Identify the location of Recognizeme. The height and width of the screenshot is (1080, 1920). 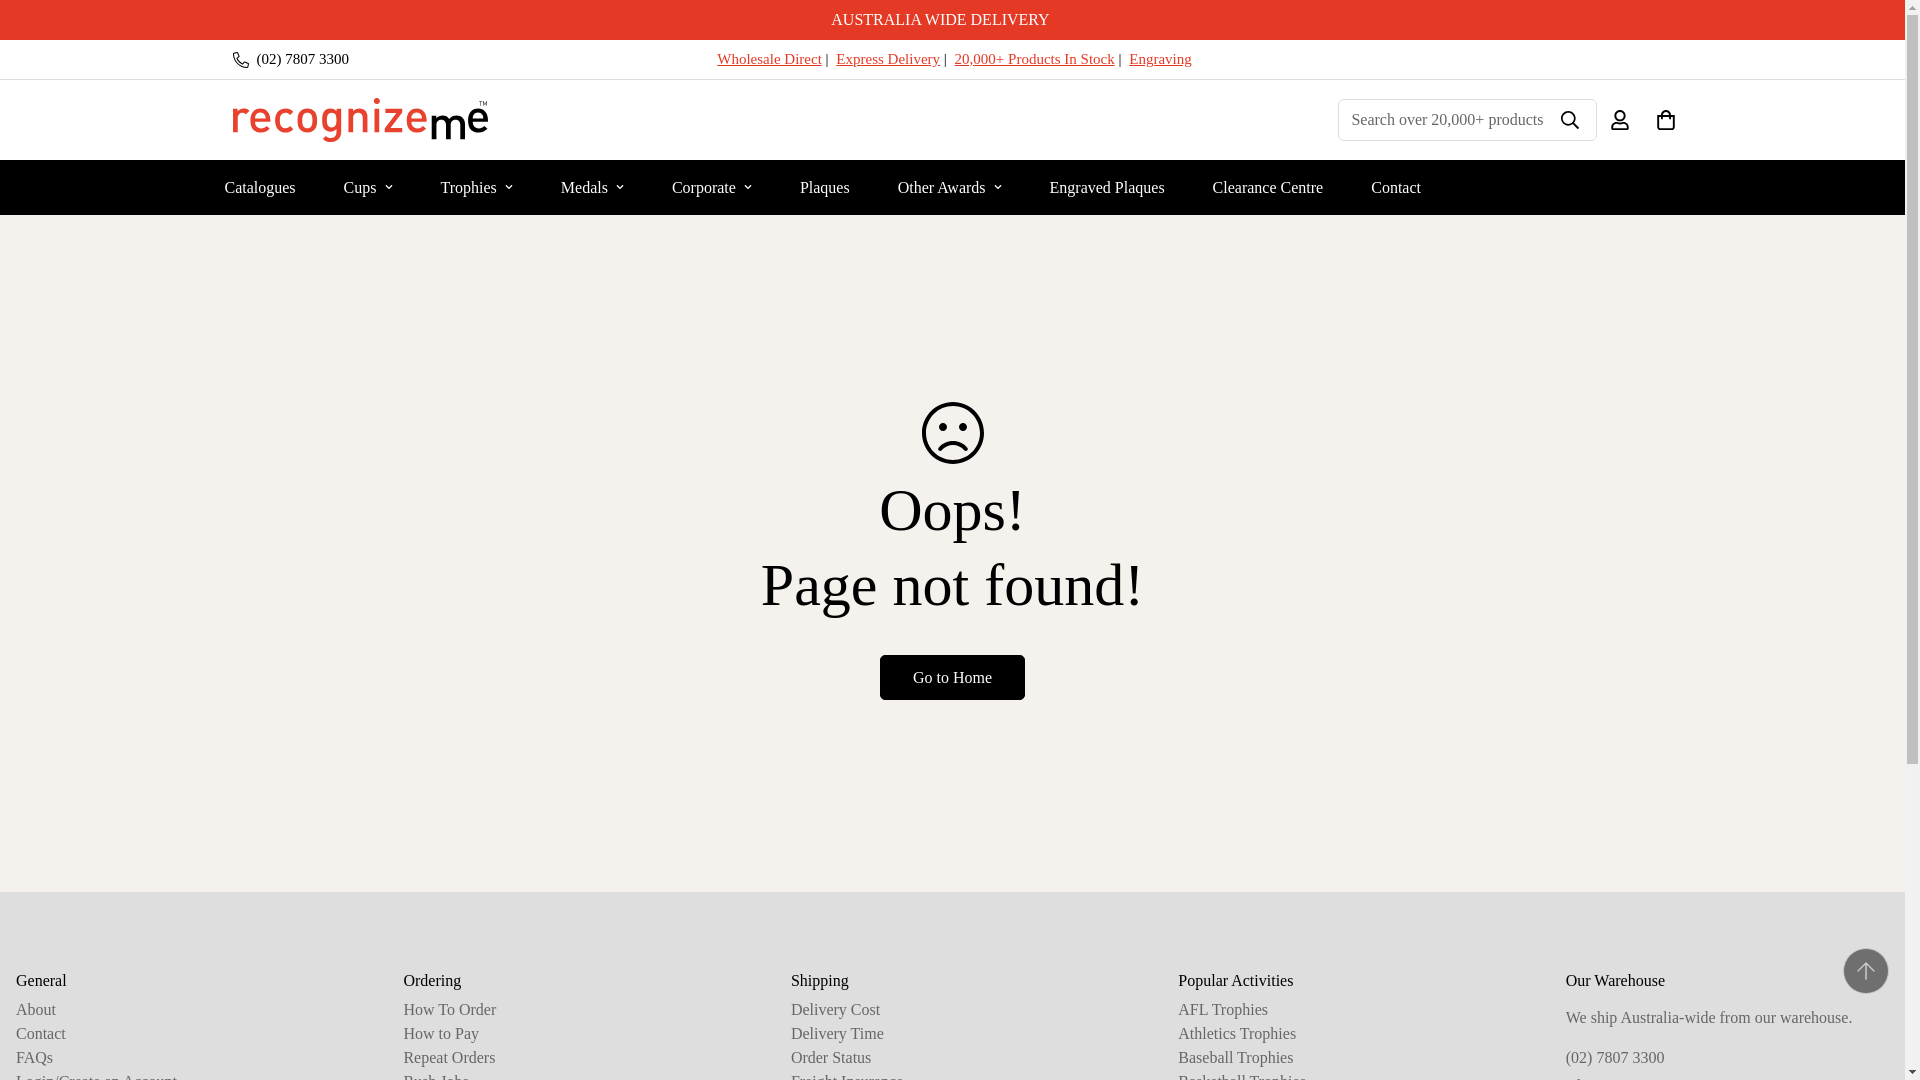
(360, 120).